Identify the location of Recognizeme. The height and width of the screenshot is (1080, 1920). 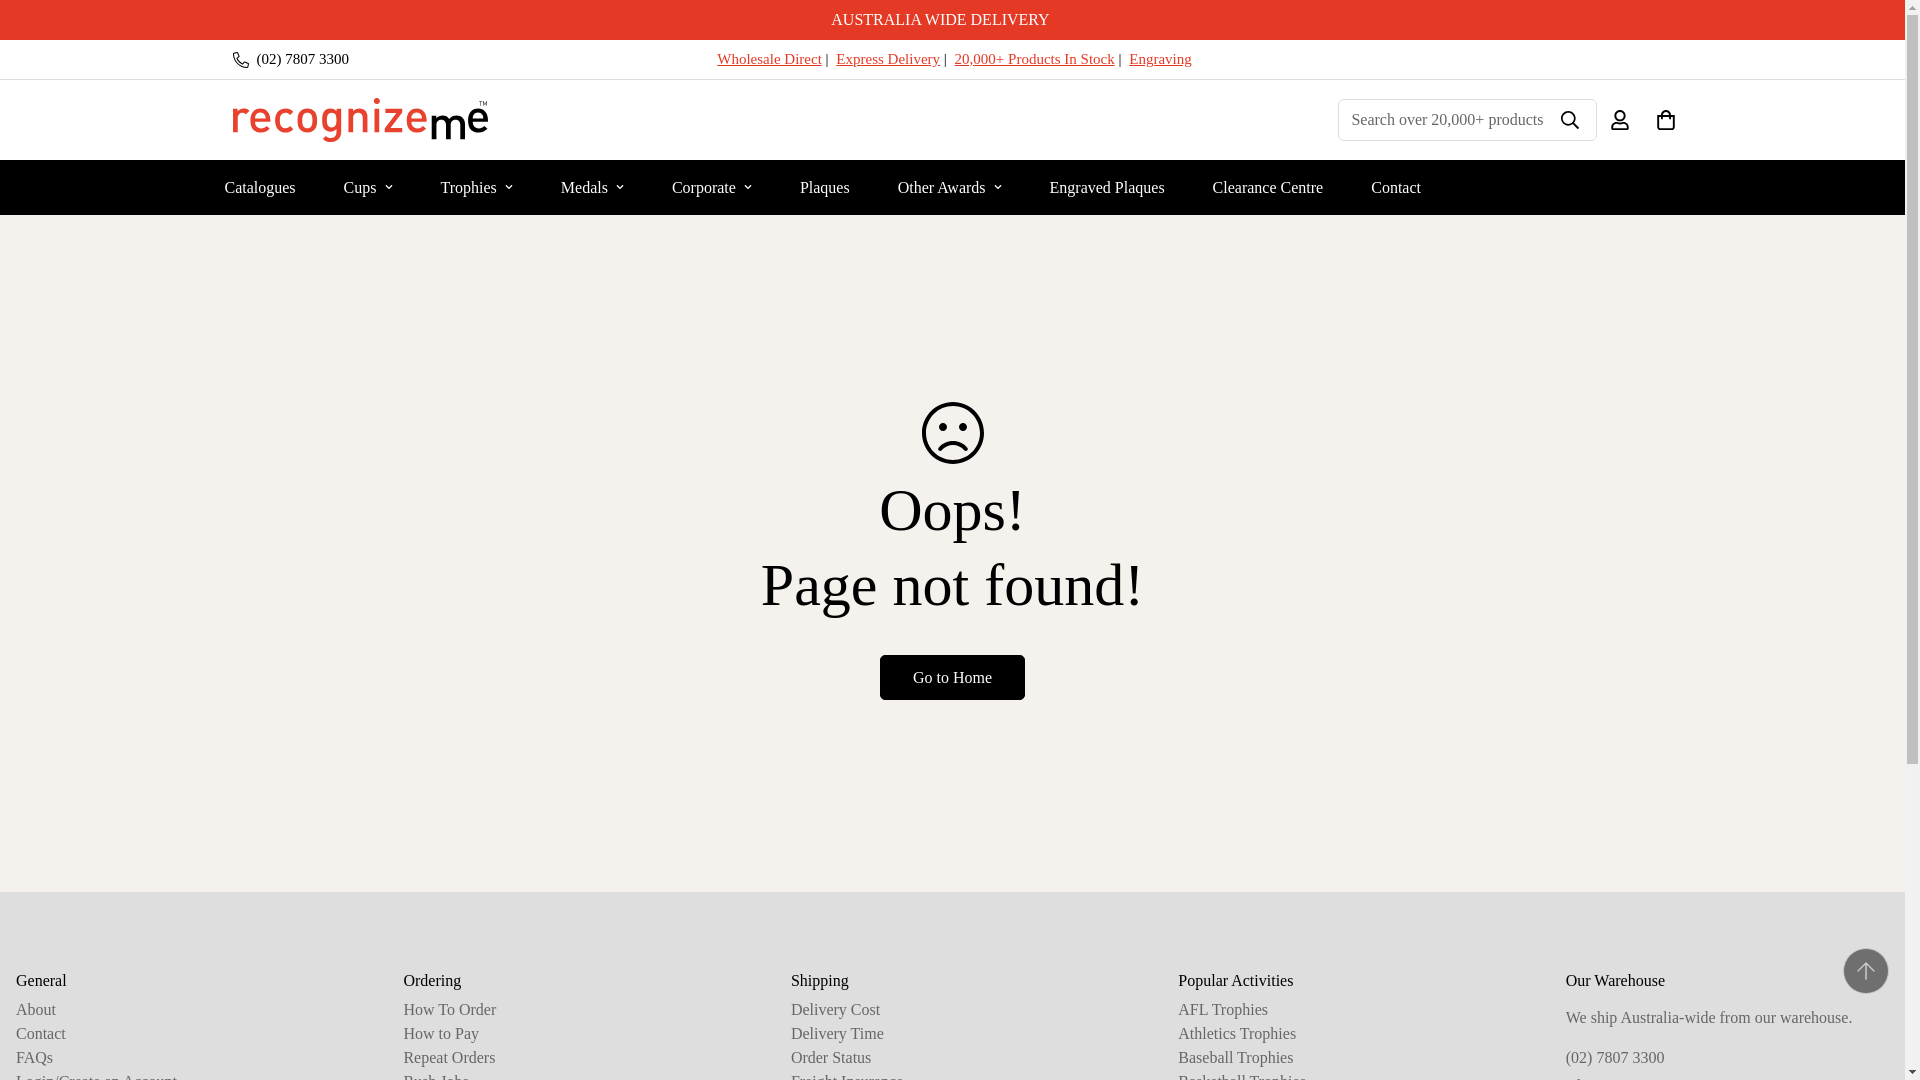
(360, 120).